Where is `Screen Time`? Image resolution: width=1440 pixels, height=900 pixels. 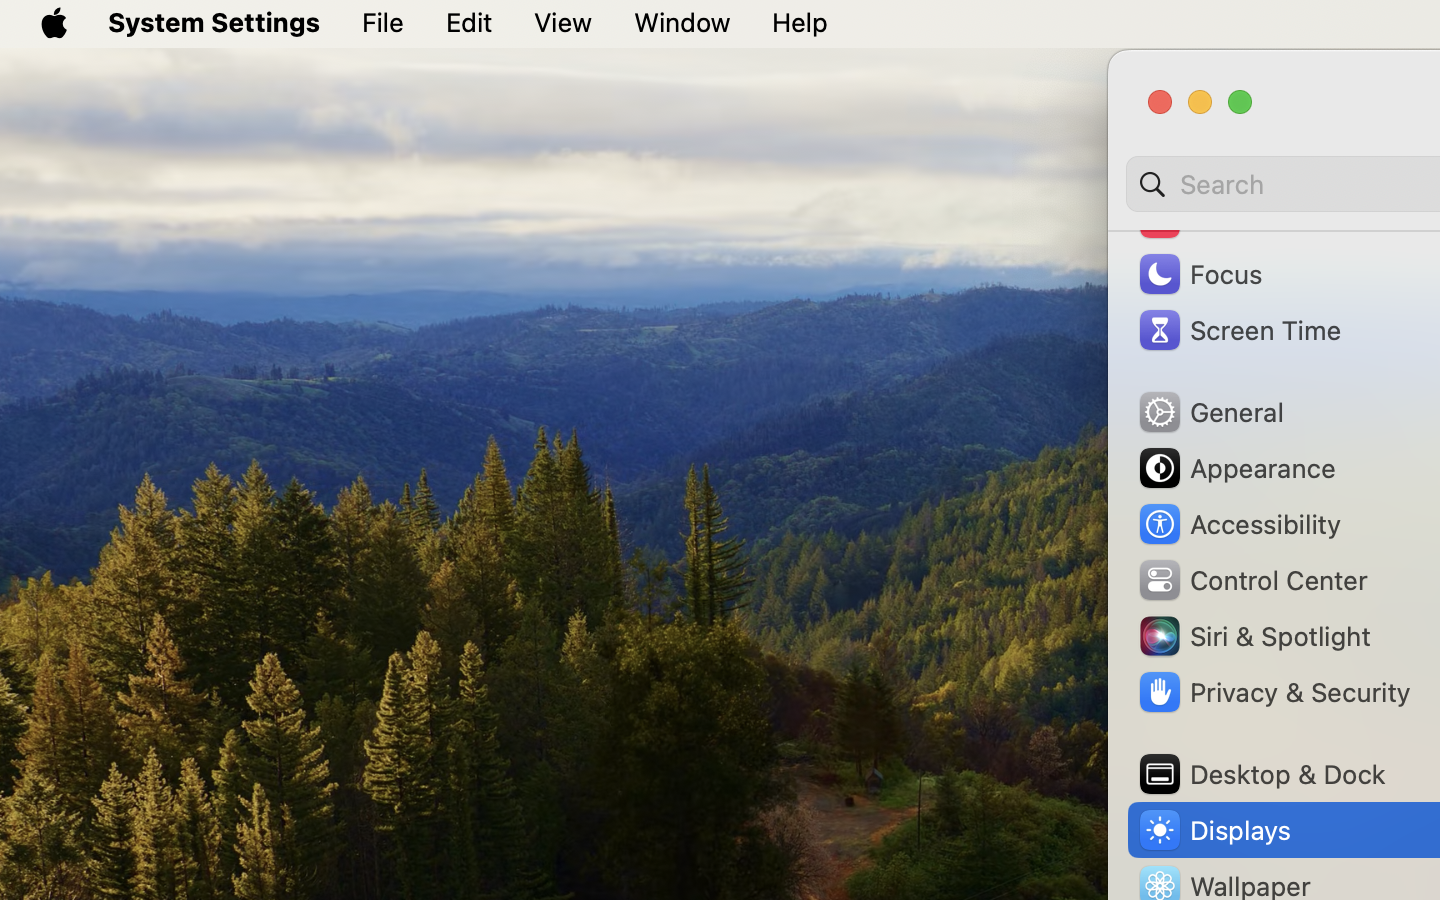 Screen Time is located at coordinates (1239, 330).